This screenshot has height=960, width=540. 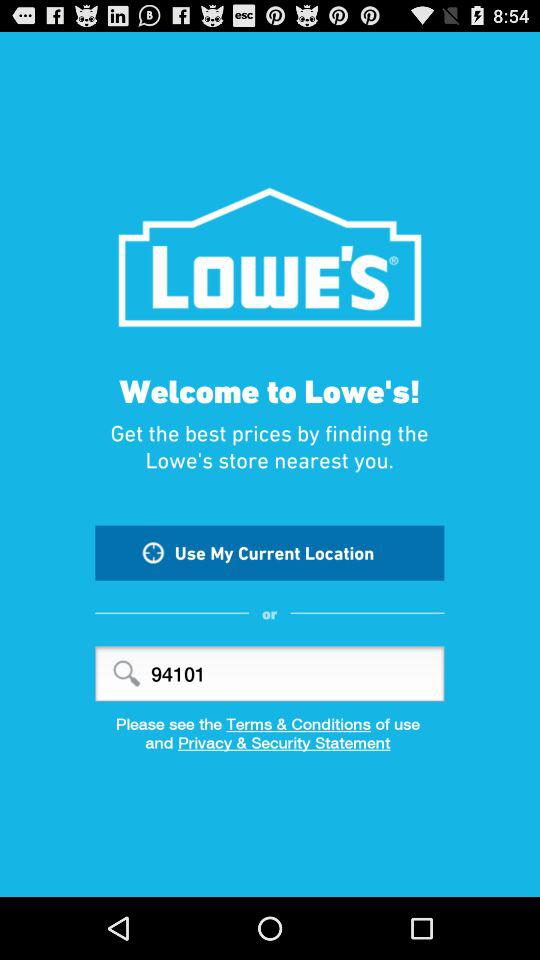 I want to click on turn off icon above the please see the, so click(x=270, y=674).